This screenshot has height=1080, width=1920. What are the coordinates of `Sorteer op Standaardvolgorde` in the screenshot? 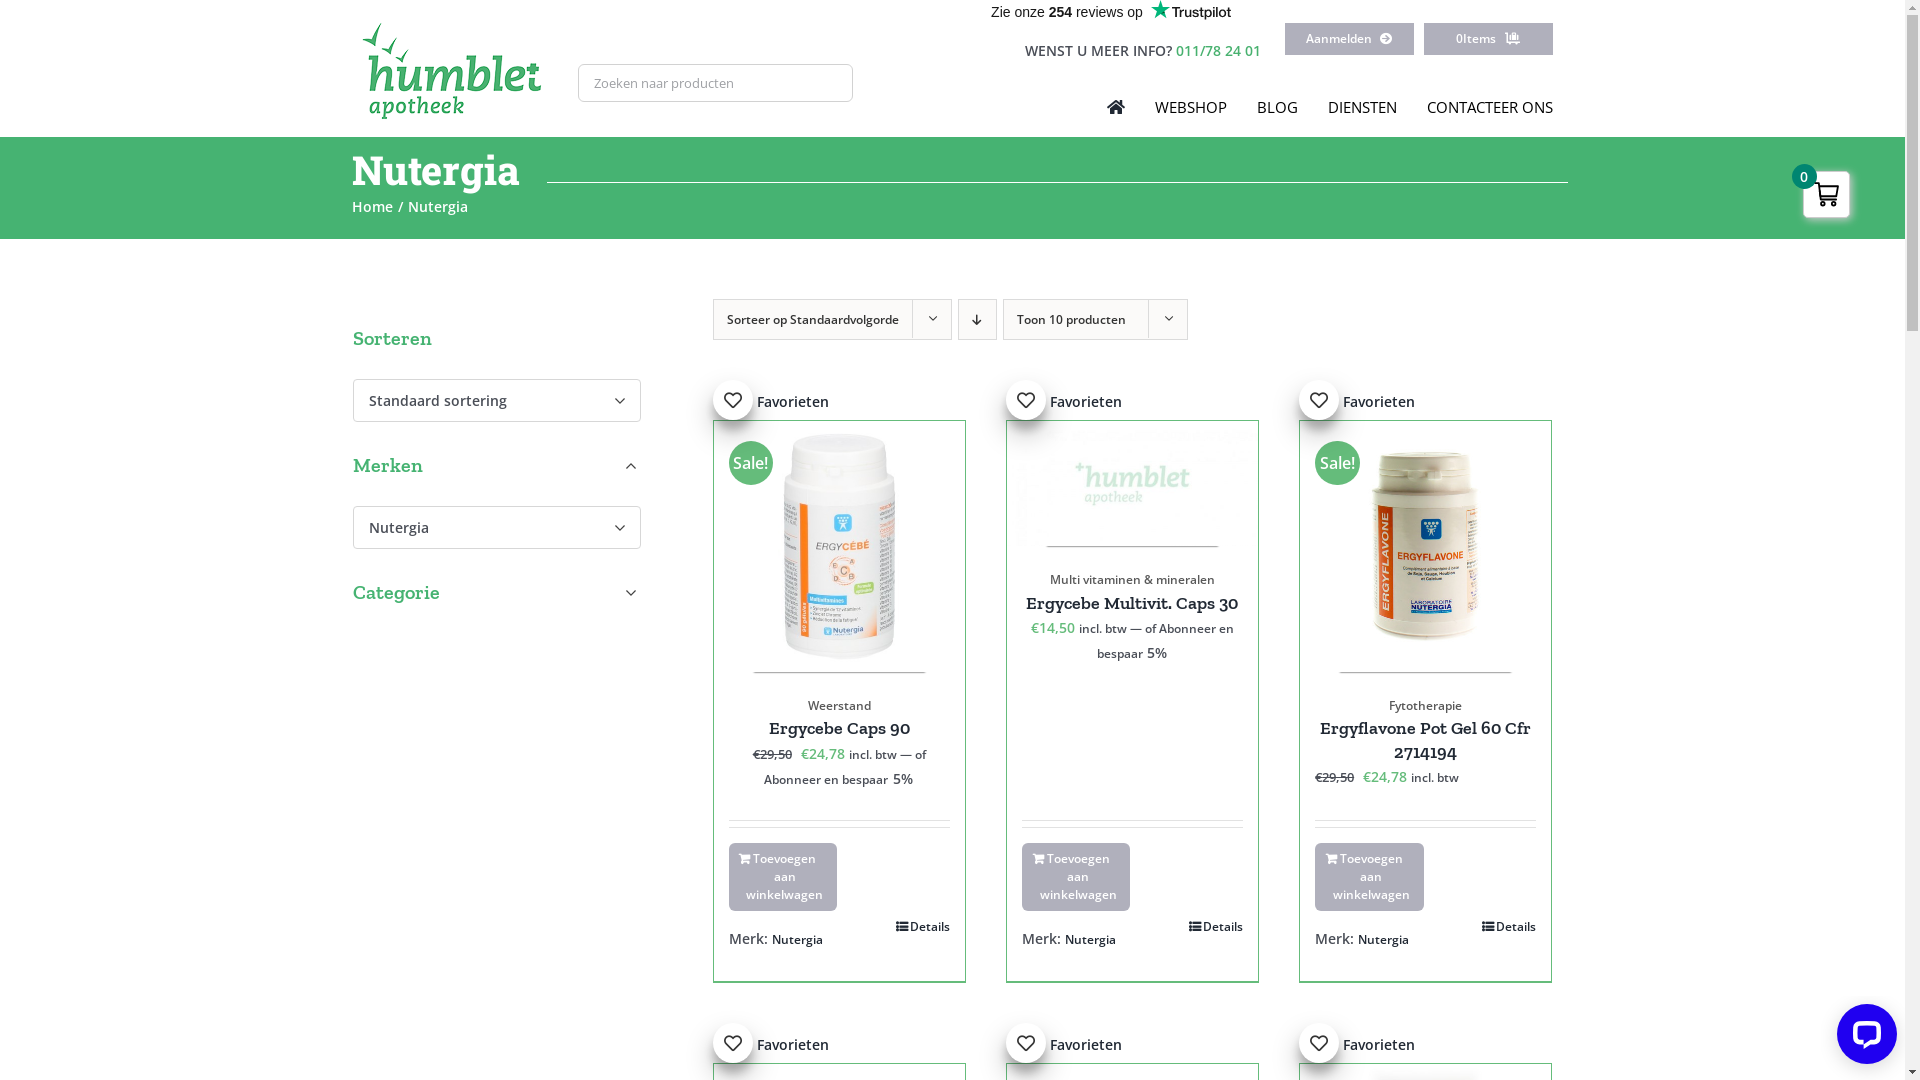 It's located at (812, 320).